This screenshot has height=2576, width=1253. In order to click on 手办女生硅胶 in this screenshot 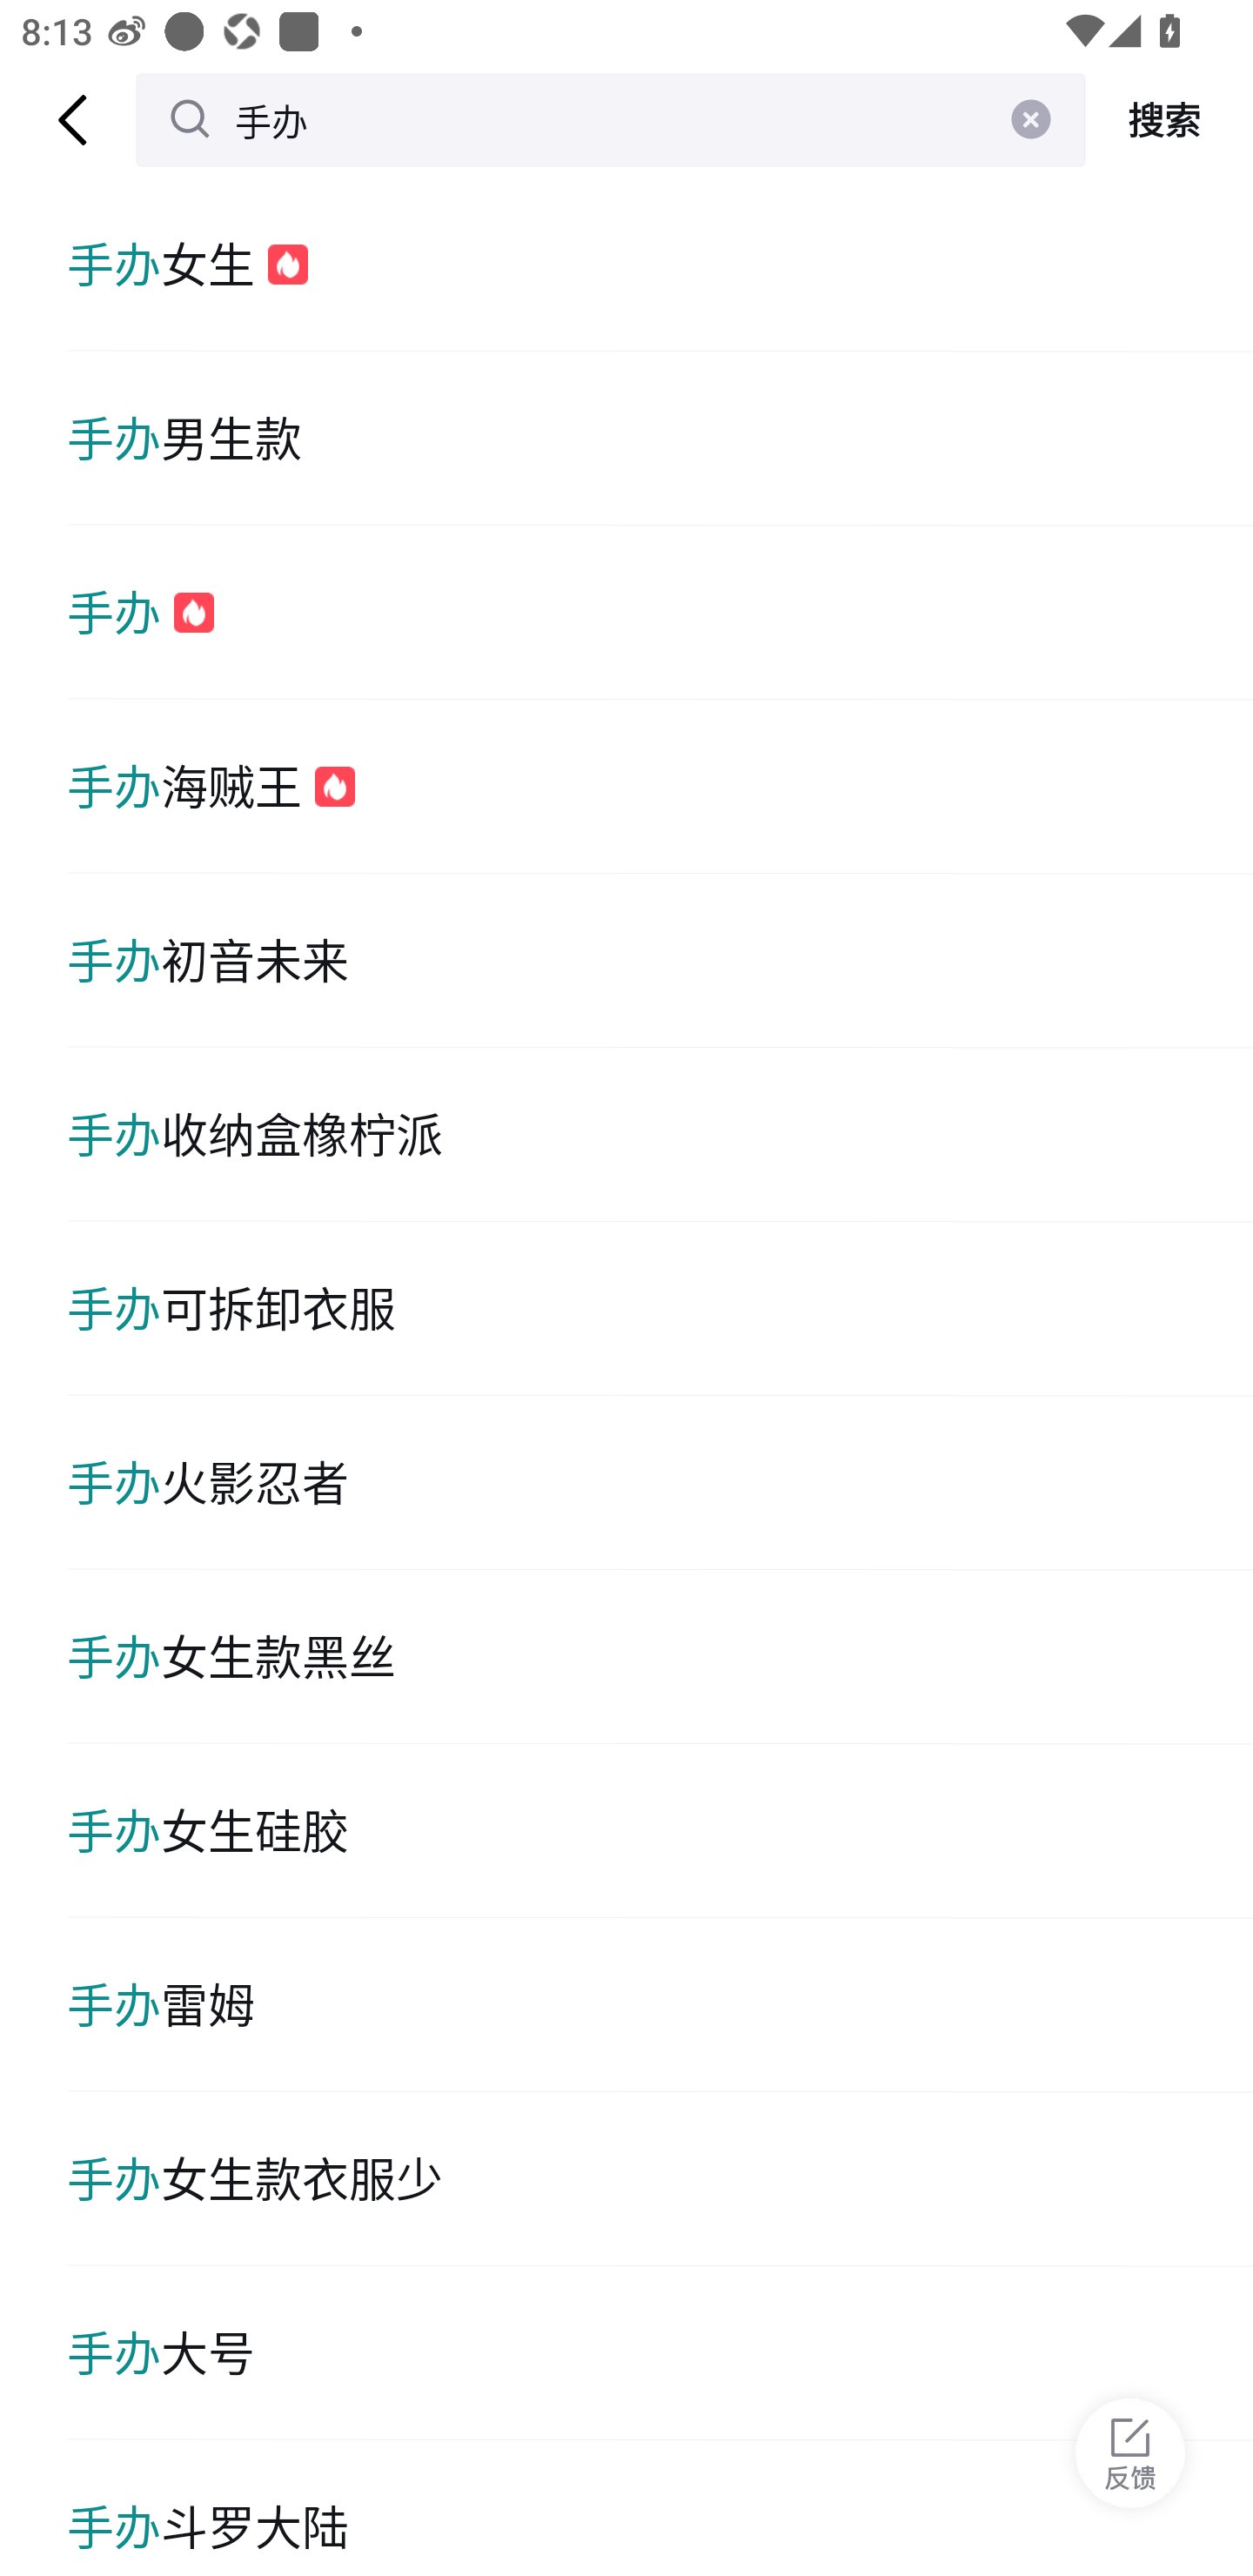, I will do `click(660, 1831)`.